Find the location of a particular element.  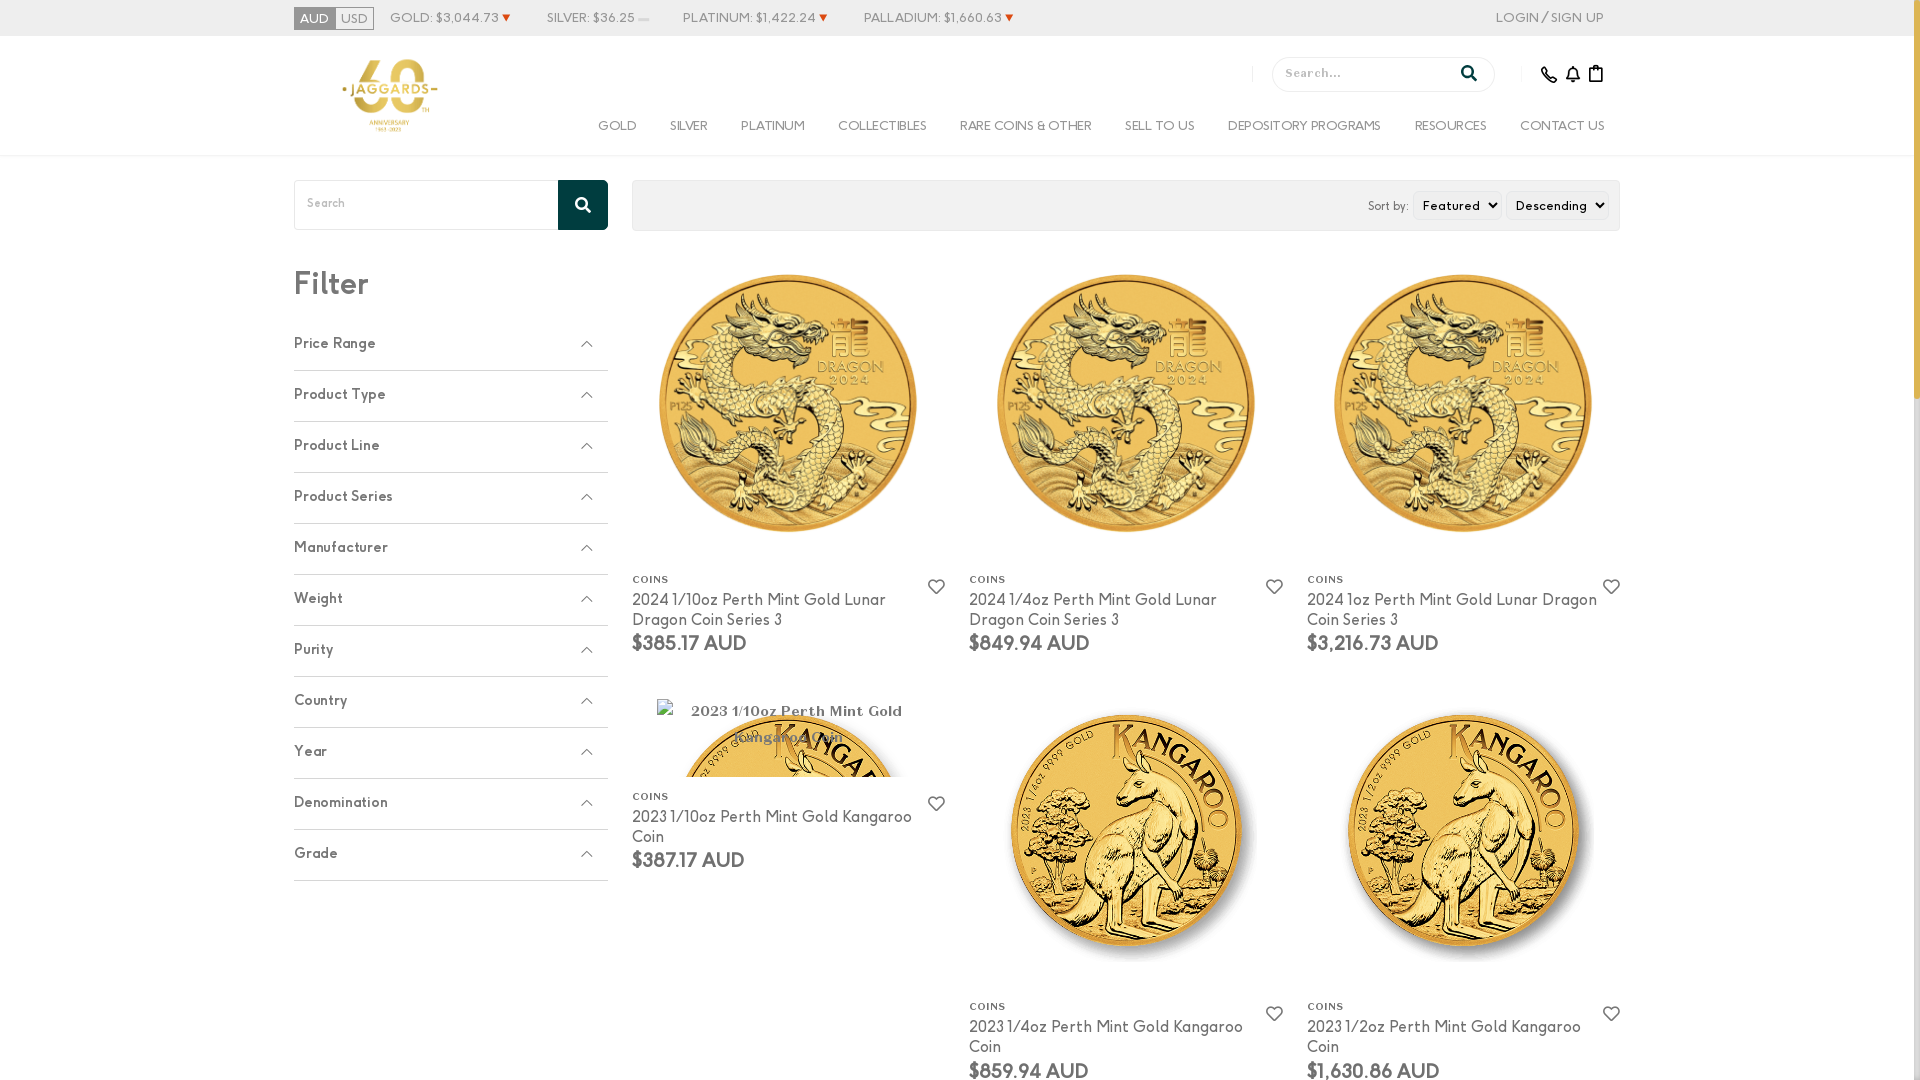

PLATINUM is located at coordinates (772, 126).